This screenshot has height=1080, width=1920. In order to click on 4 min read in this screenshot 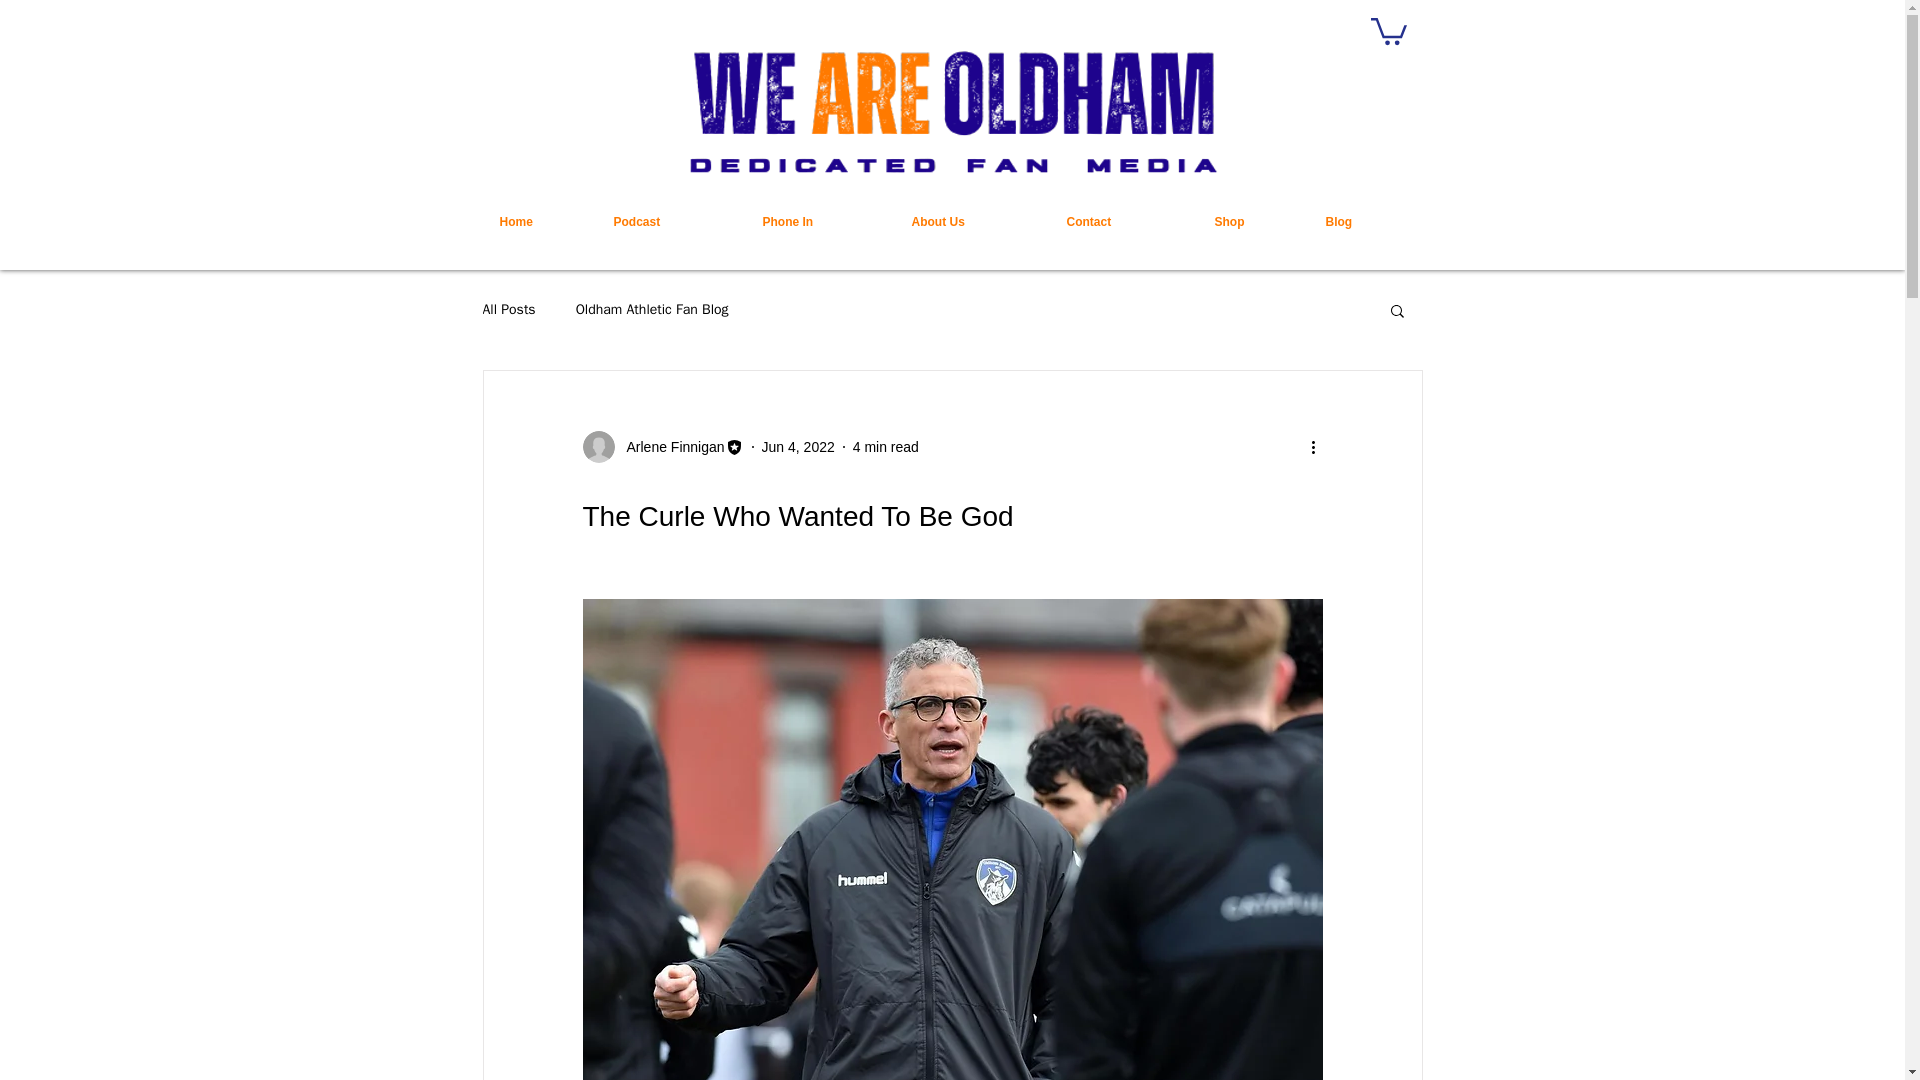, I will do `click(886, 446)`.